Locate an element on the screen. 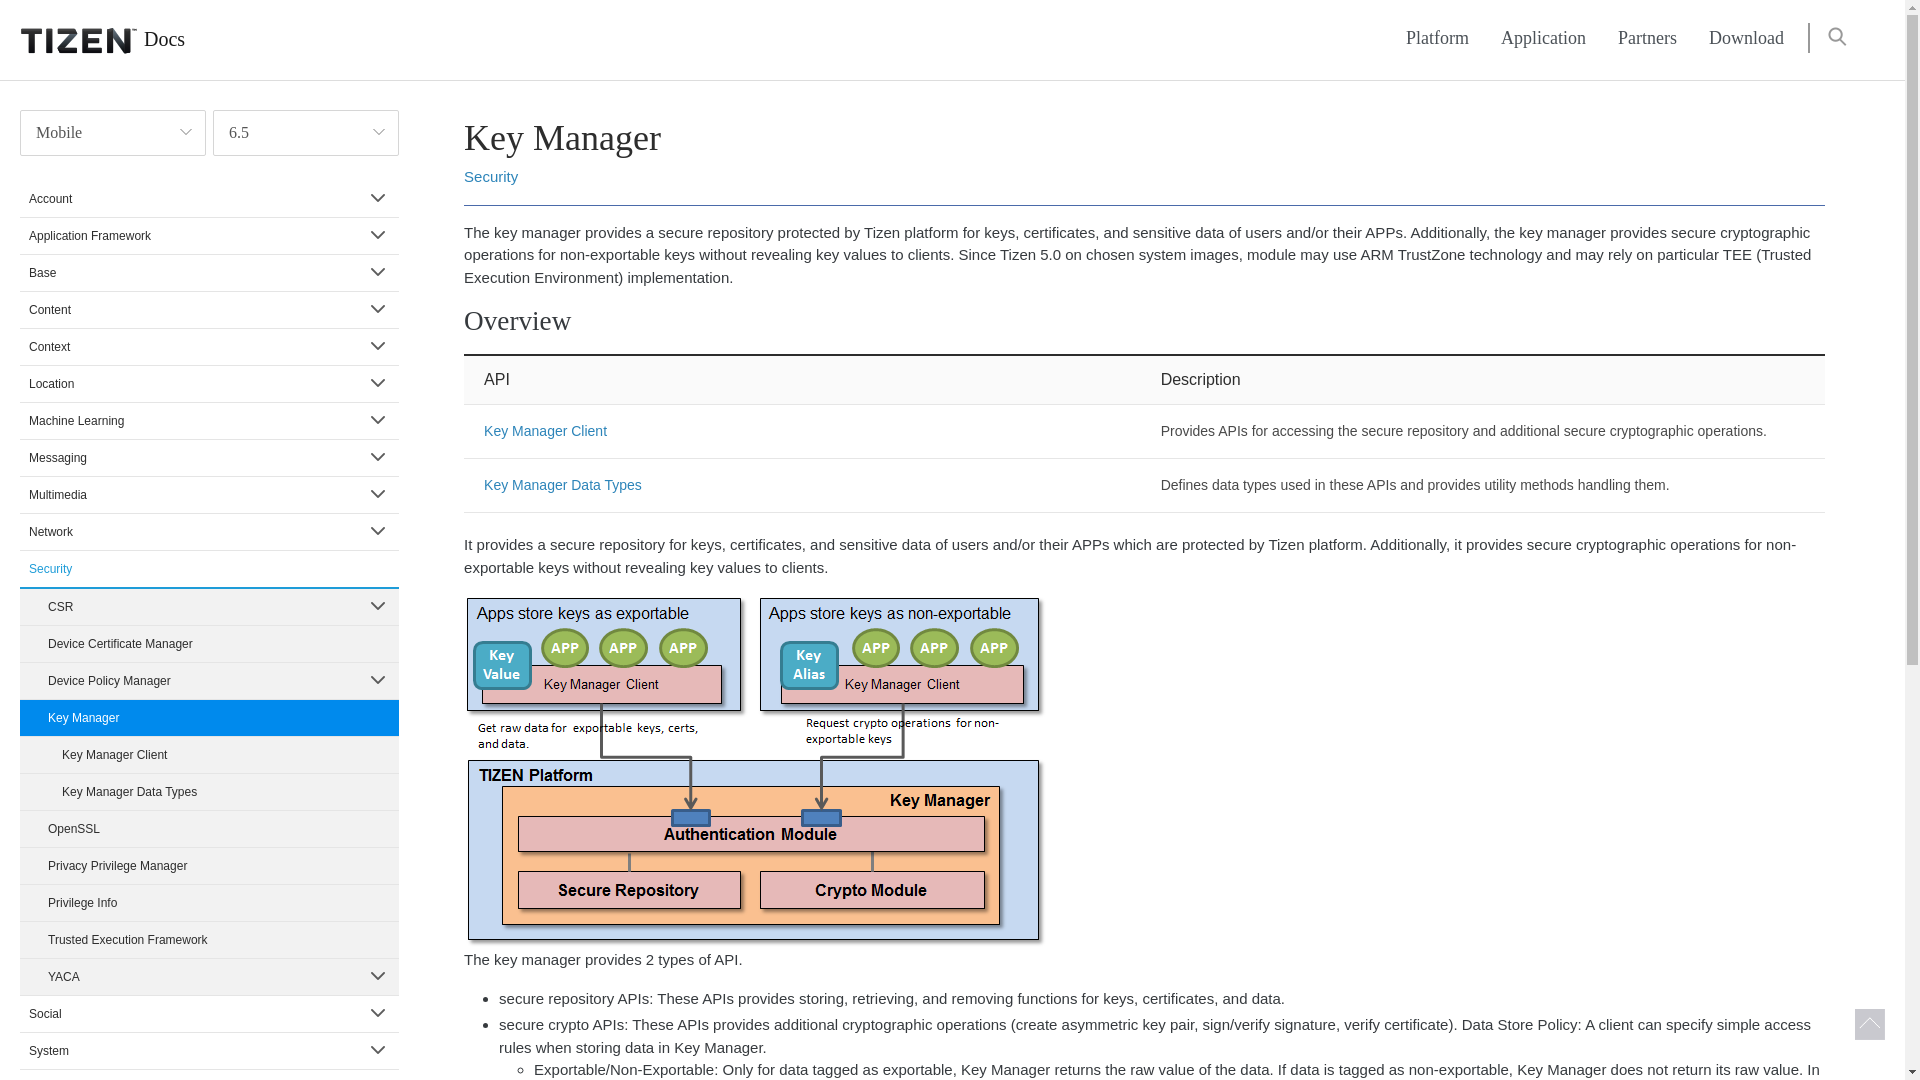  Partners is located at coordinates (1647, 38).